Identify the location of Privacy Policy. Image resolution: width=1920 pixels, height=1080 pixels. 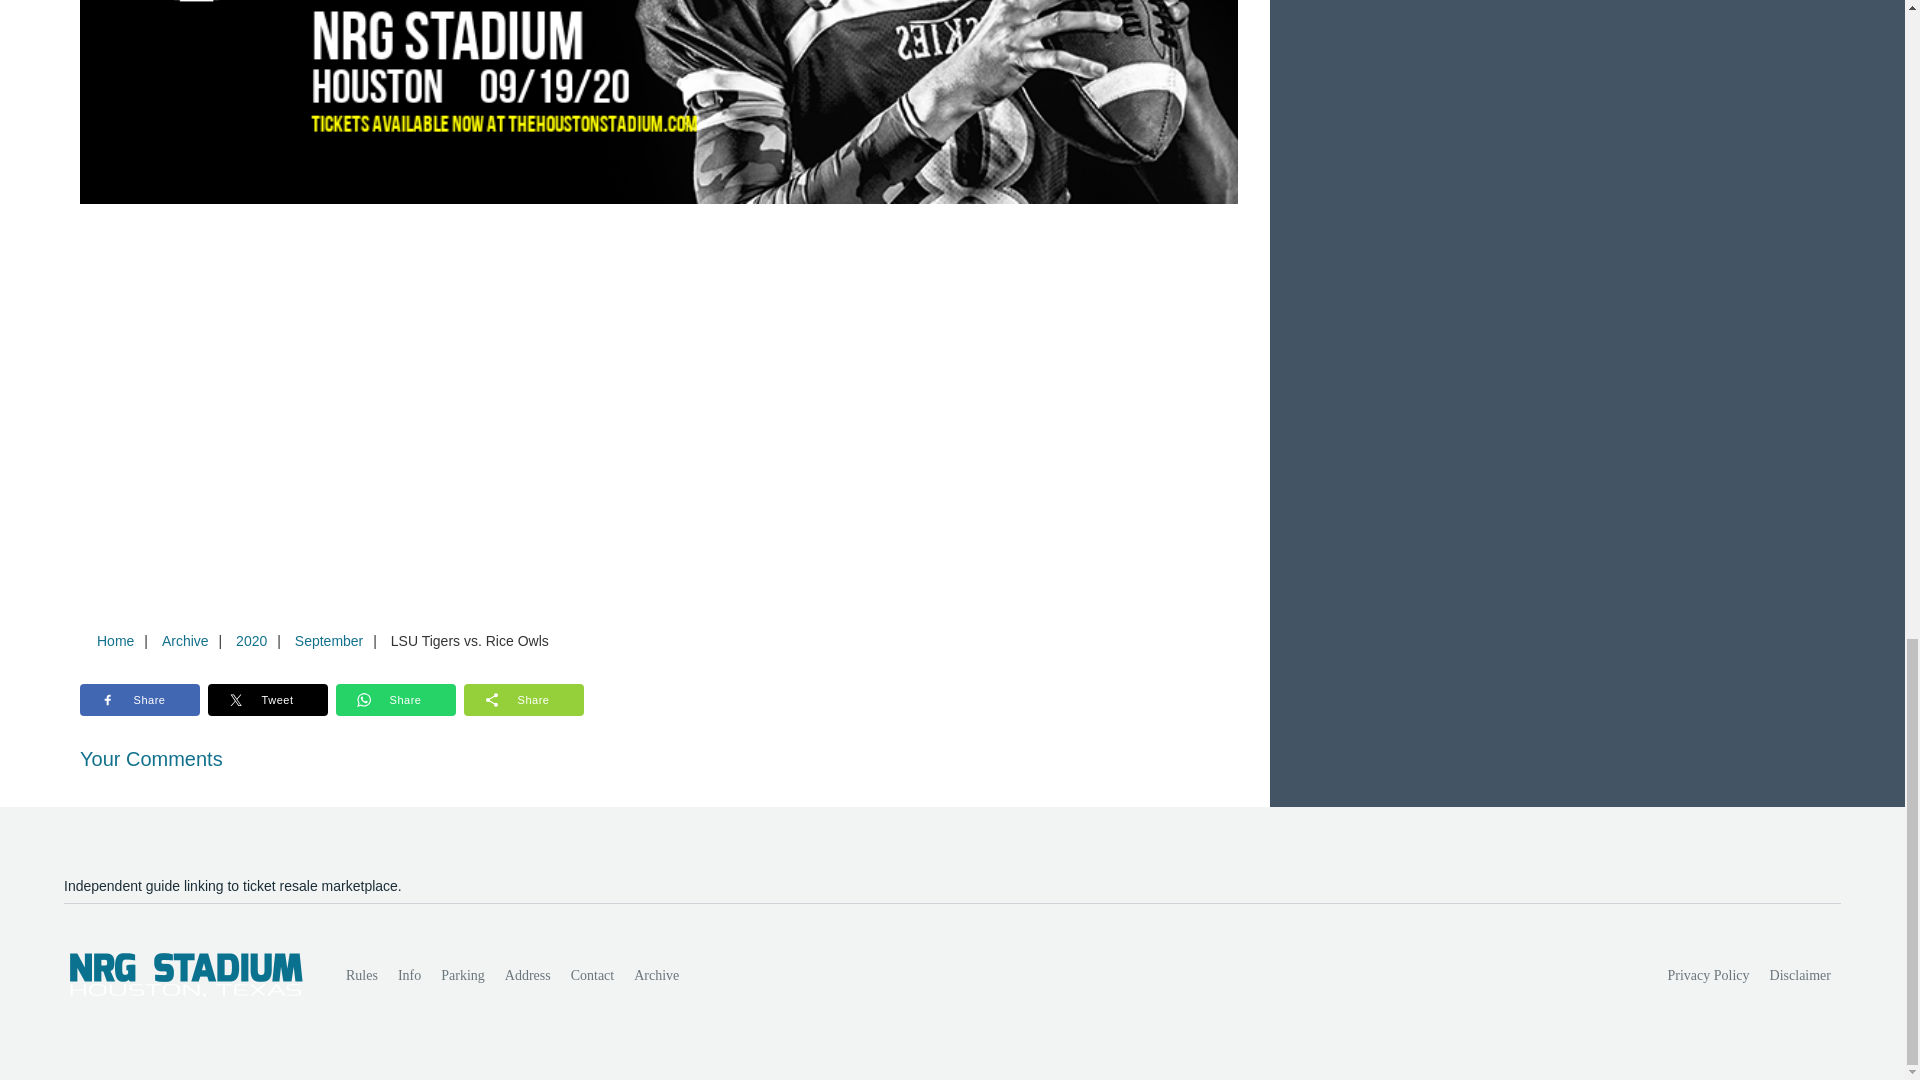
(1709, 975).